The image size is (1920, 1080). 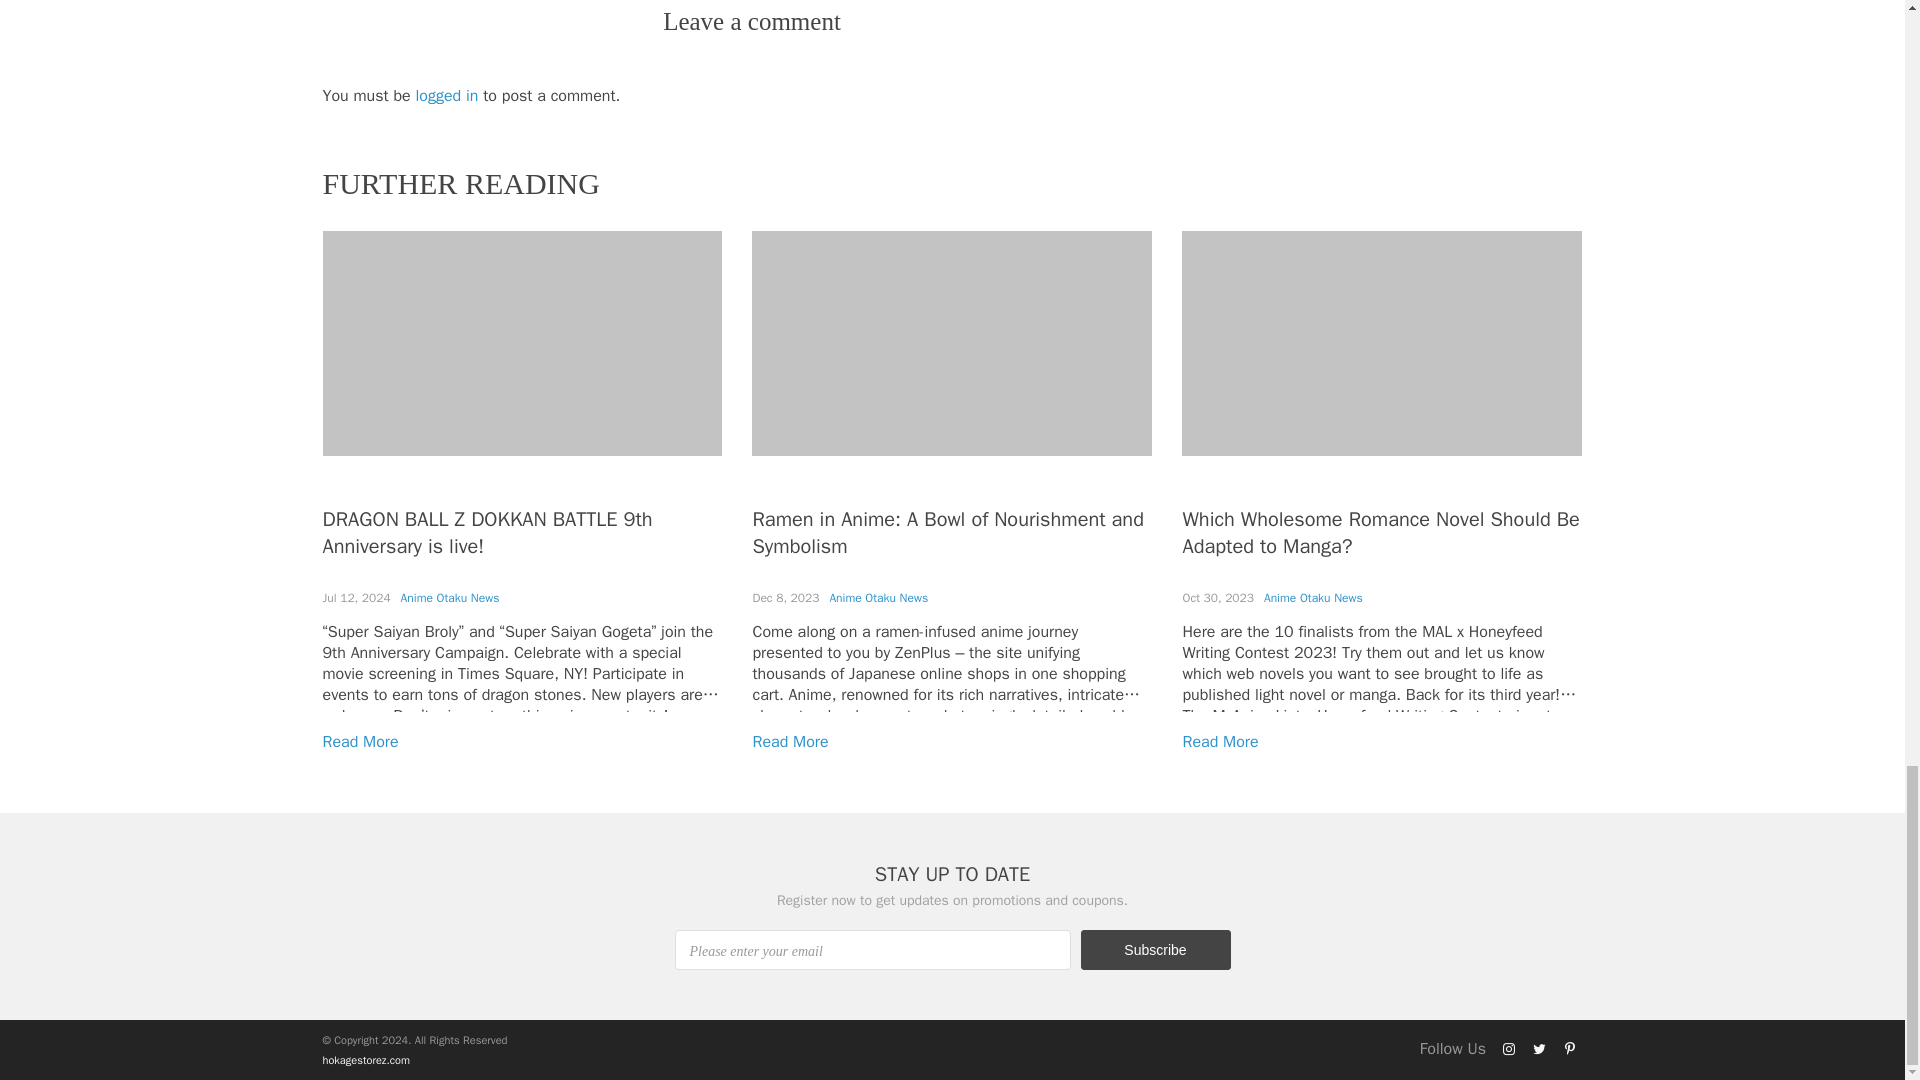 I want to click on Ramen in Anime: A Bowl of Nourishment and Symbolism, so click(x=947, y=532).